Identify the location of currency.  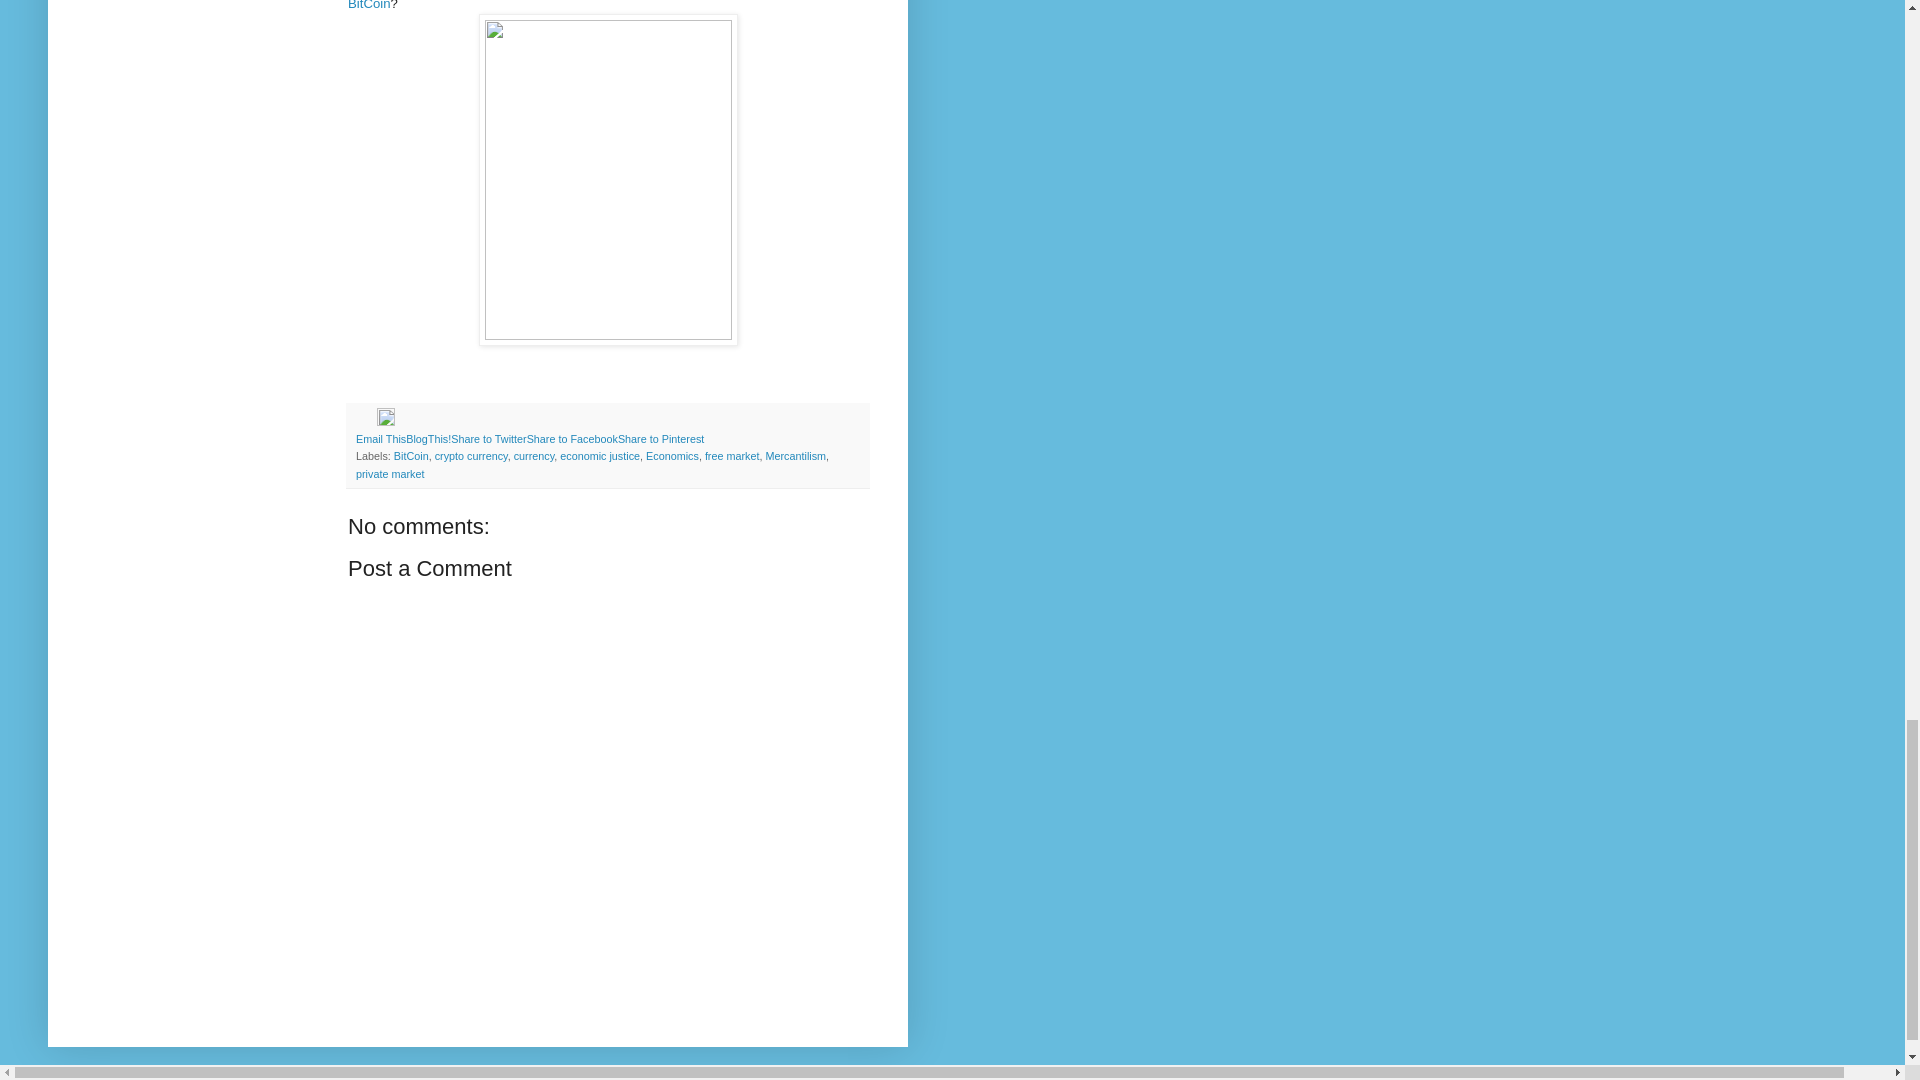
(534, 456).